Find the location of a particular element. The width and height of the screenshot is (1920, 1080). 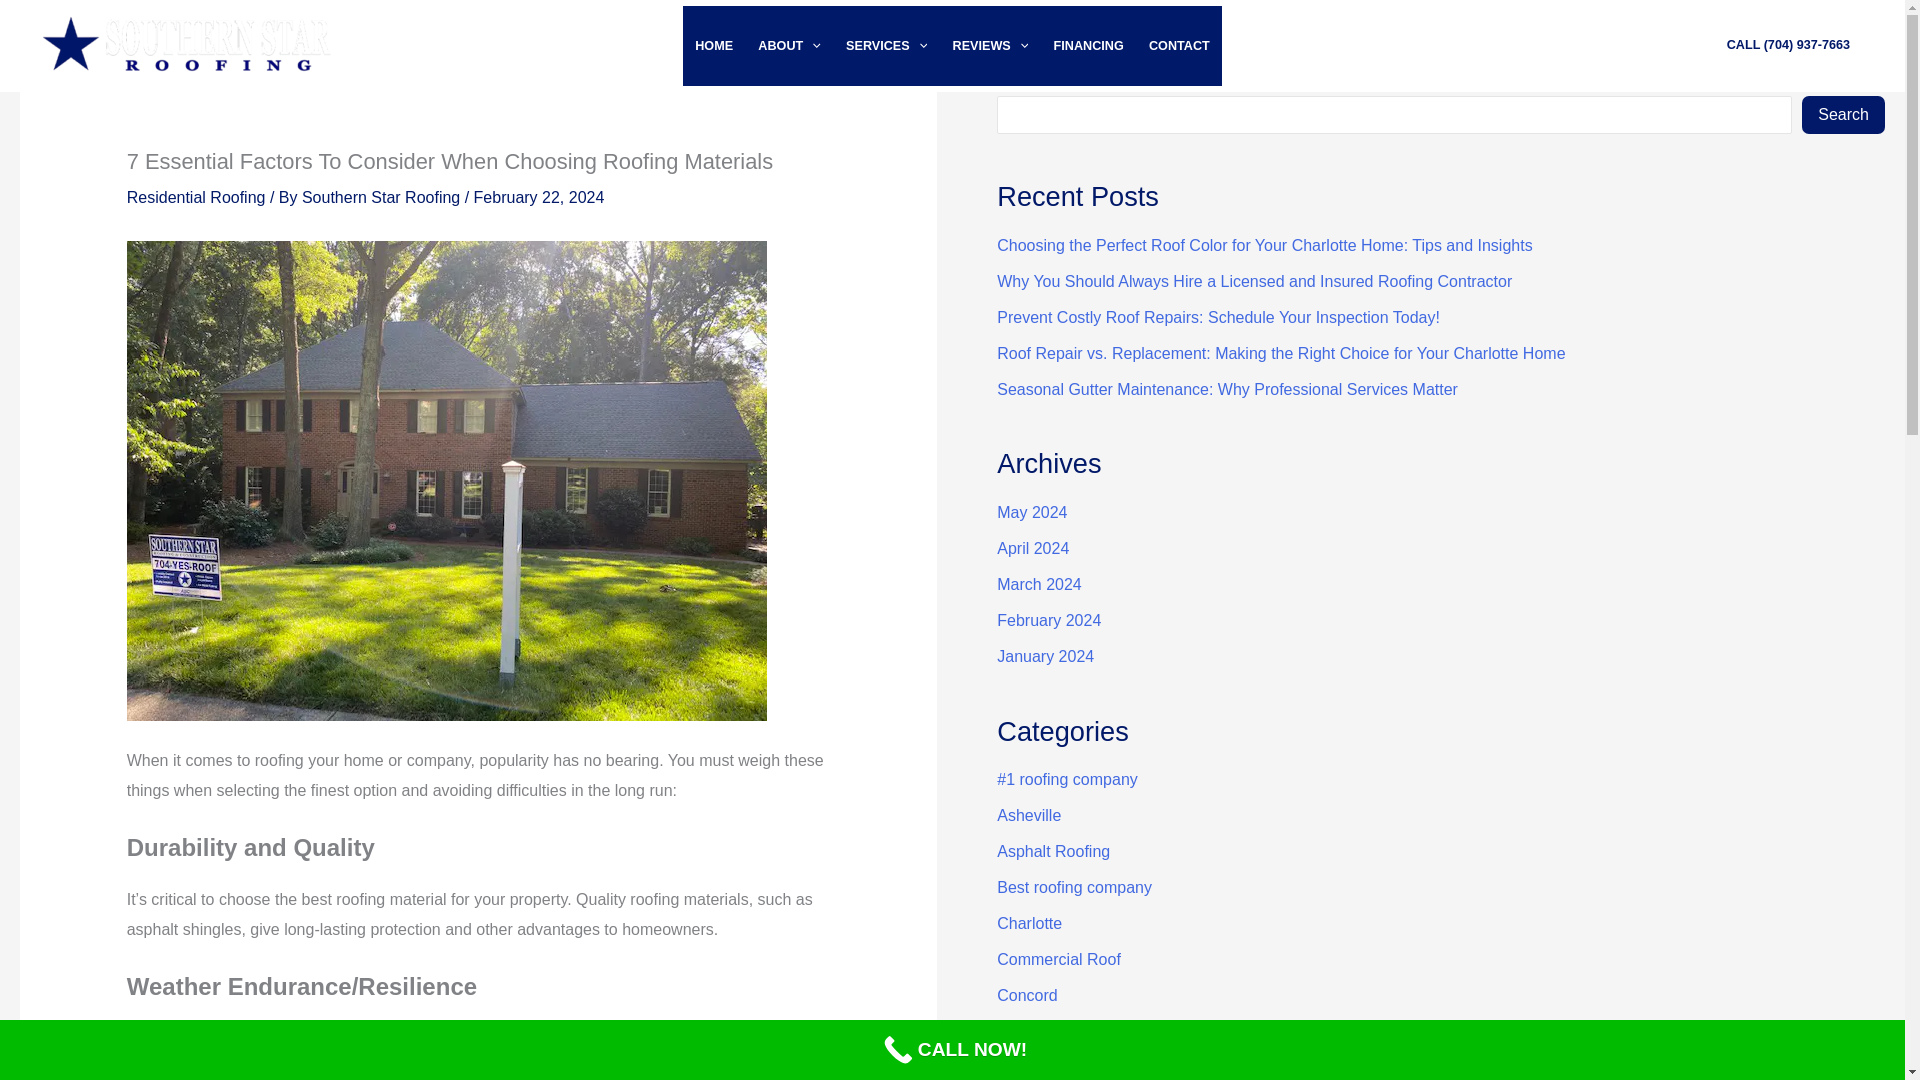

CONTACT is located at coordinates (1178, 46).